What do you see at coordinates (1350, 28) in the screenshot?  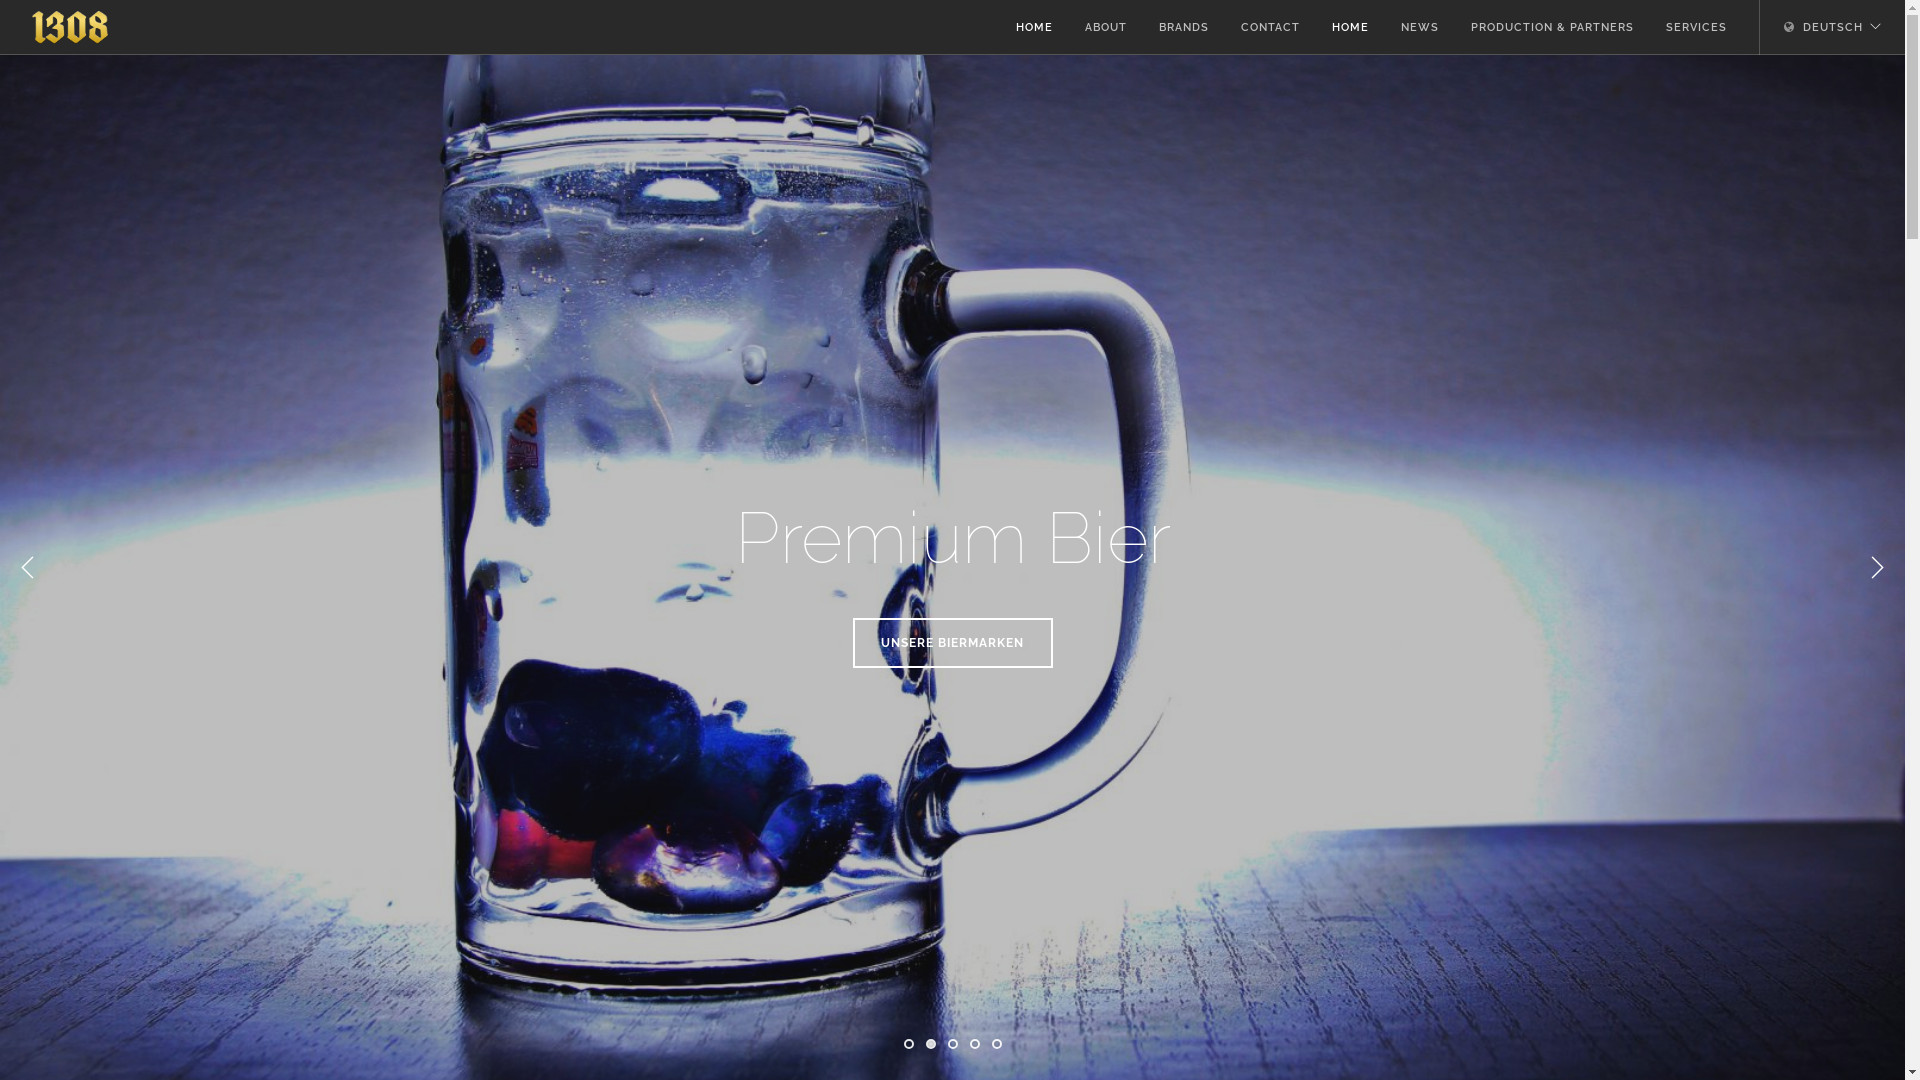 I see `HOME` at bounding box center [1350, 28].